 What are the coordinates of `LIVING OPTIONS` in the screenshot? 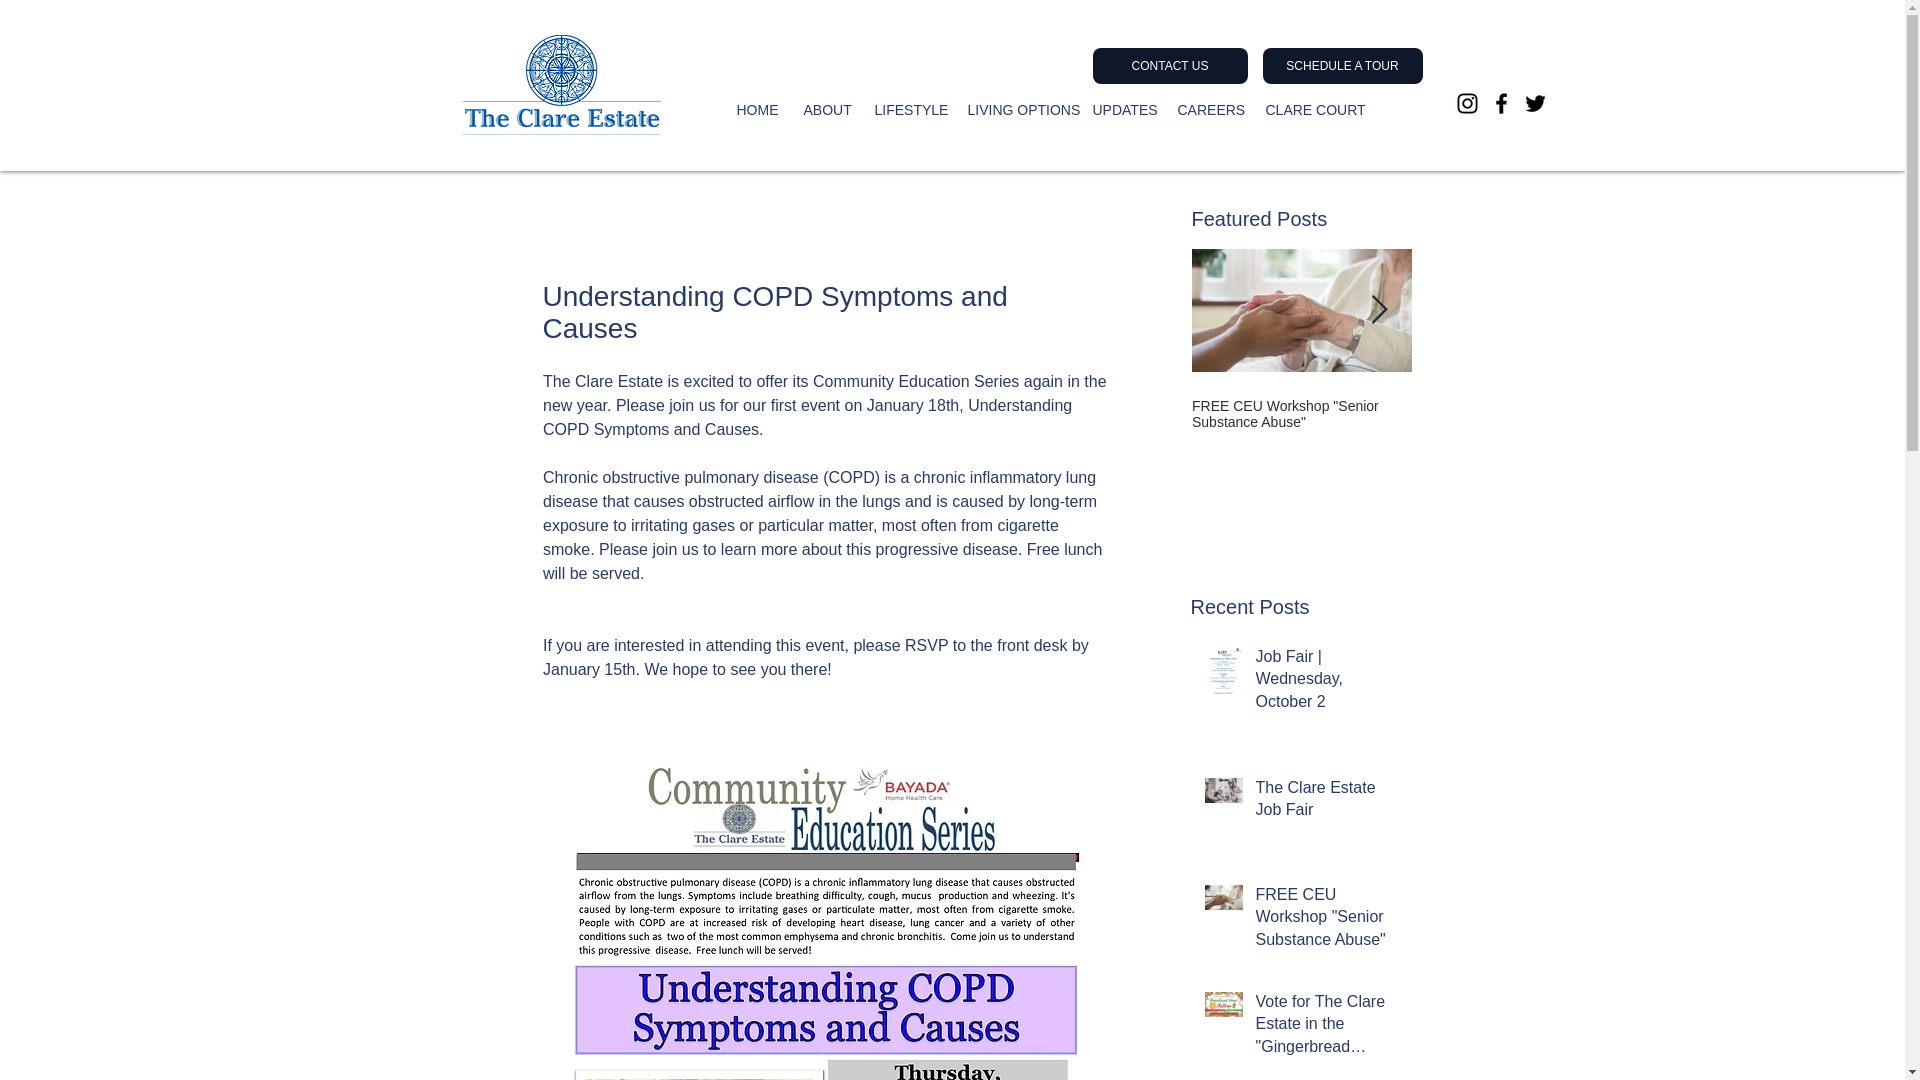 It's located at (1014, 109).